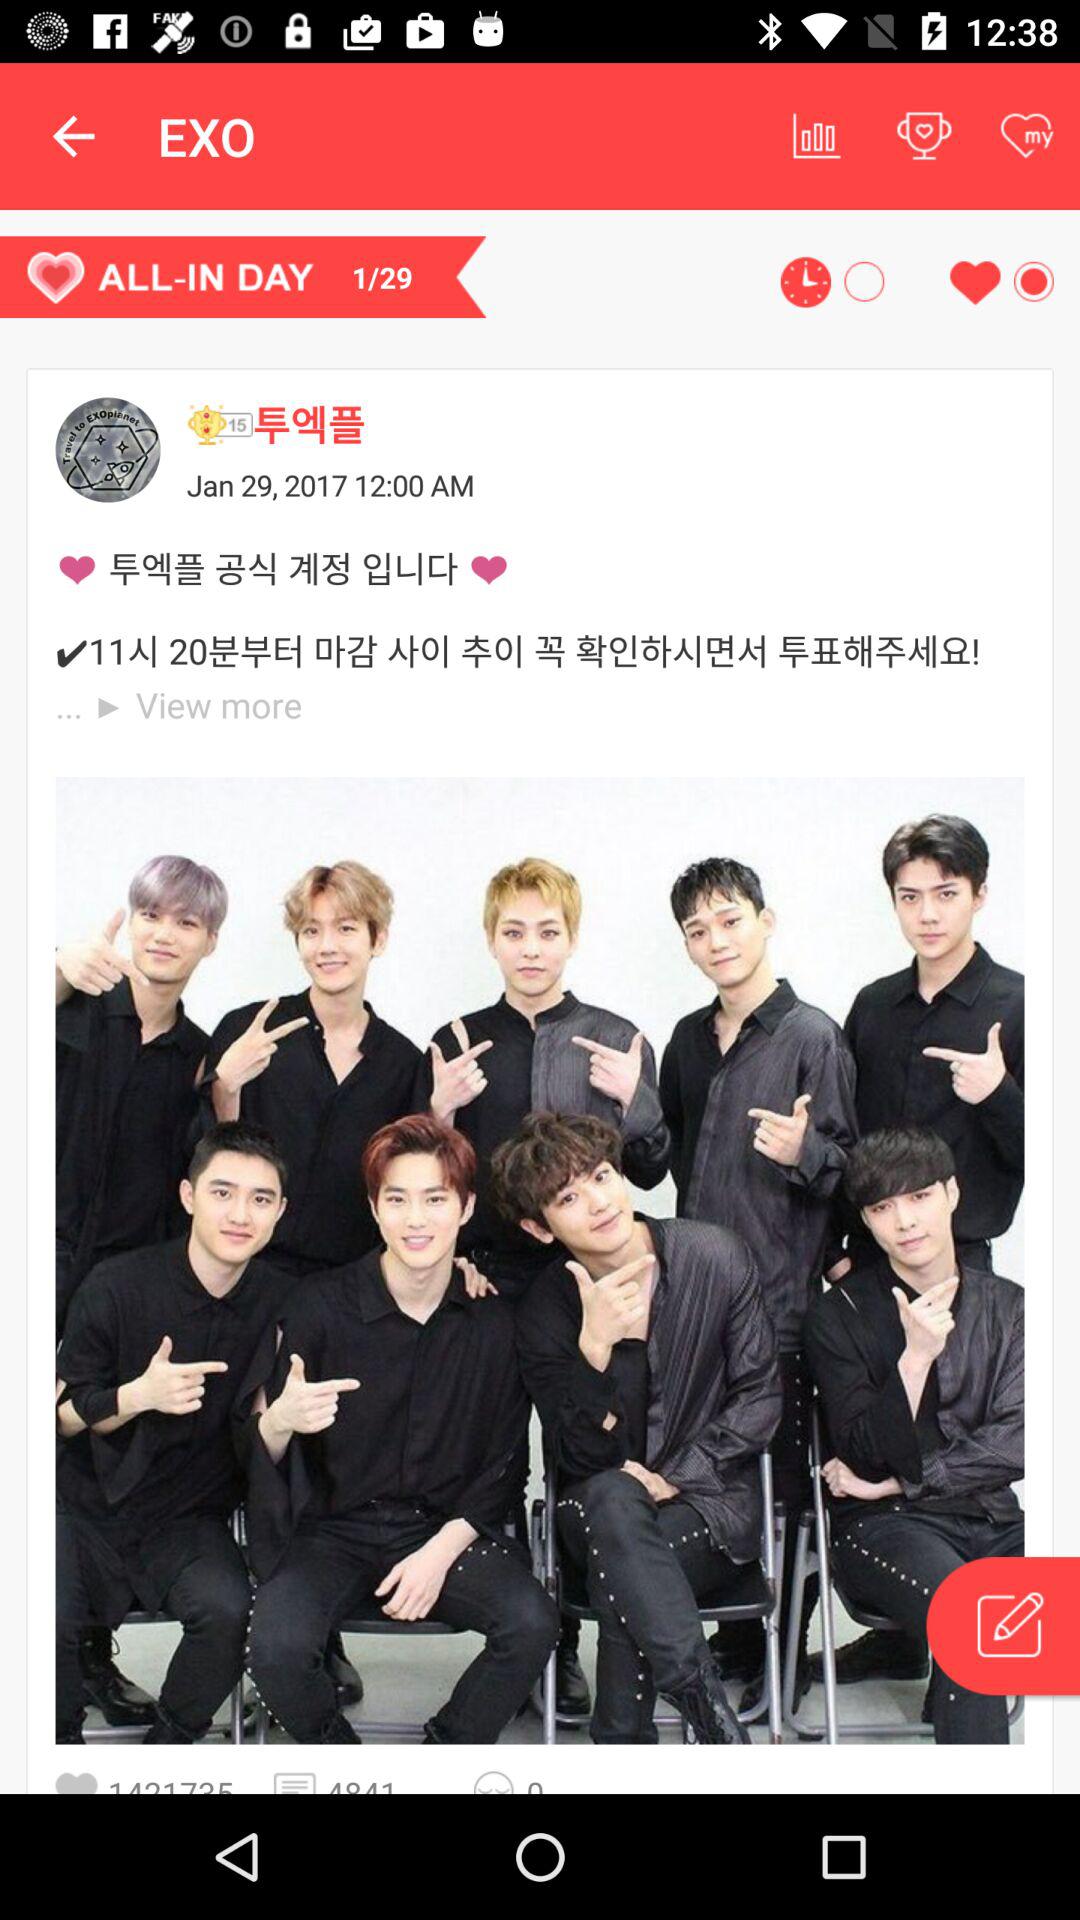 The height and width of the screenshot is (1920, 1080). What do you see at coordinates (540, 1260) in the screenshot?
I see `select image` at bounding box center [540, 1260].